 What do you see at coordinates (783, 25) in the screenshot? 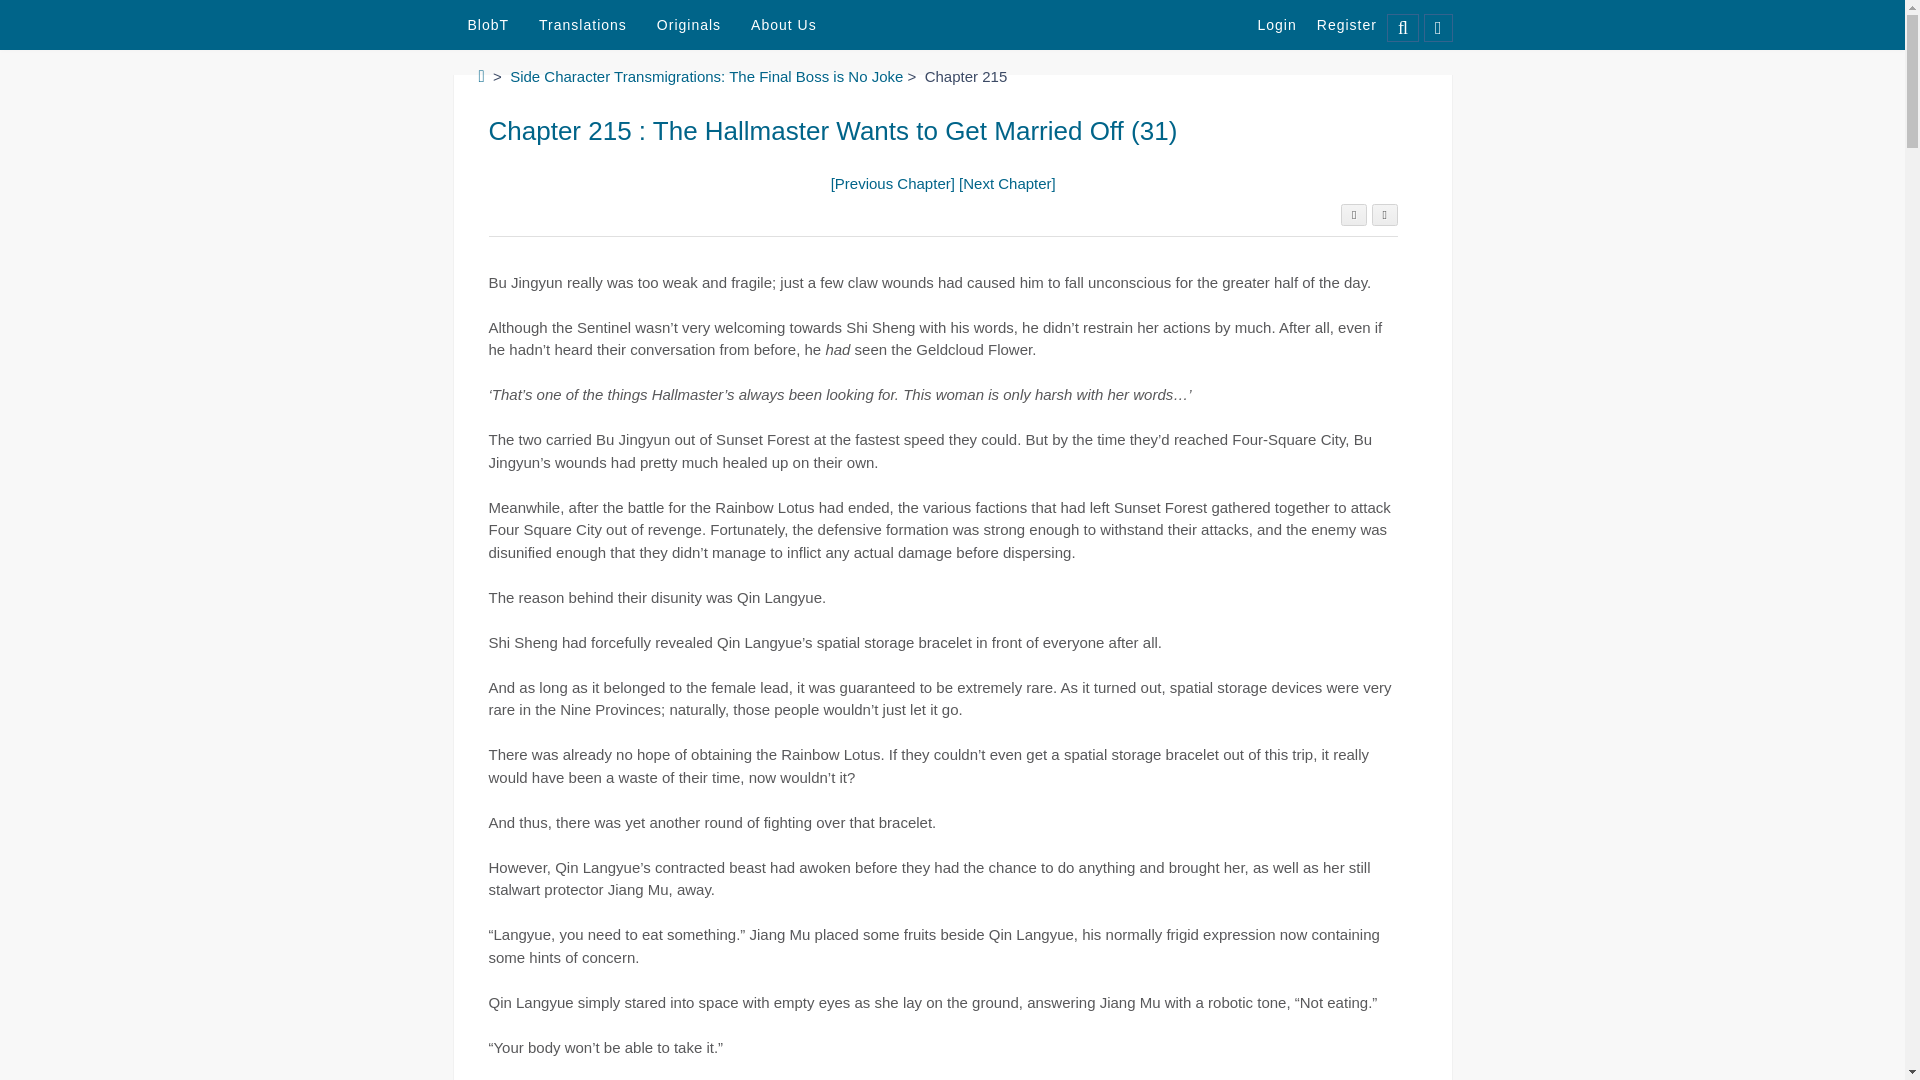
I see `About Us` at bounding box center [783, 25].